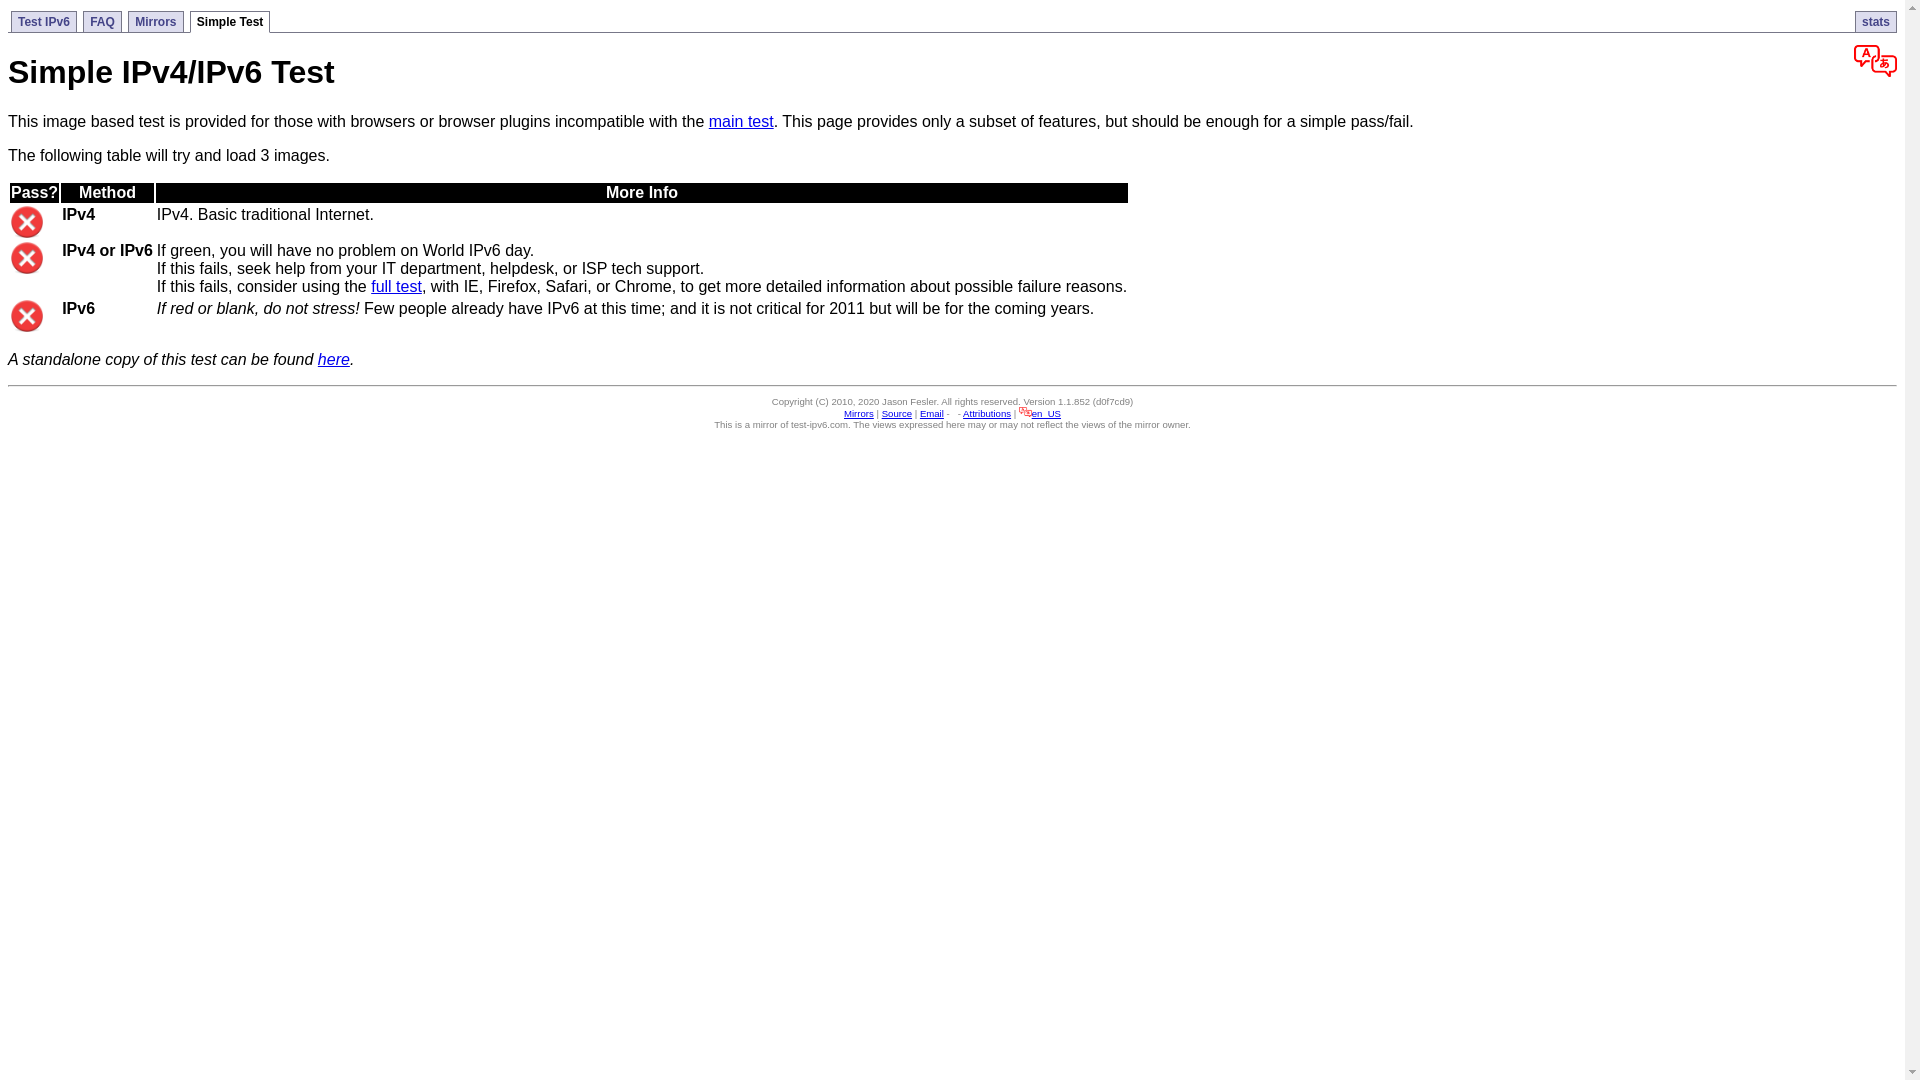 This screenshot has height=1080, width=1920. Describe the element at coordinates (334, 360) in the screenshot. I see `here` at that location.